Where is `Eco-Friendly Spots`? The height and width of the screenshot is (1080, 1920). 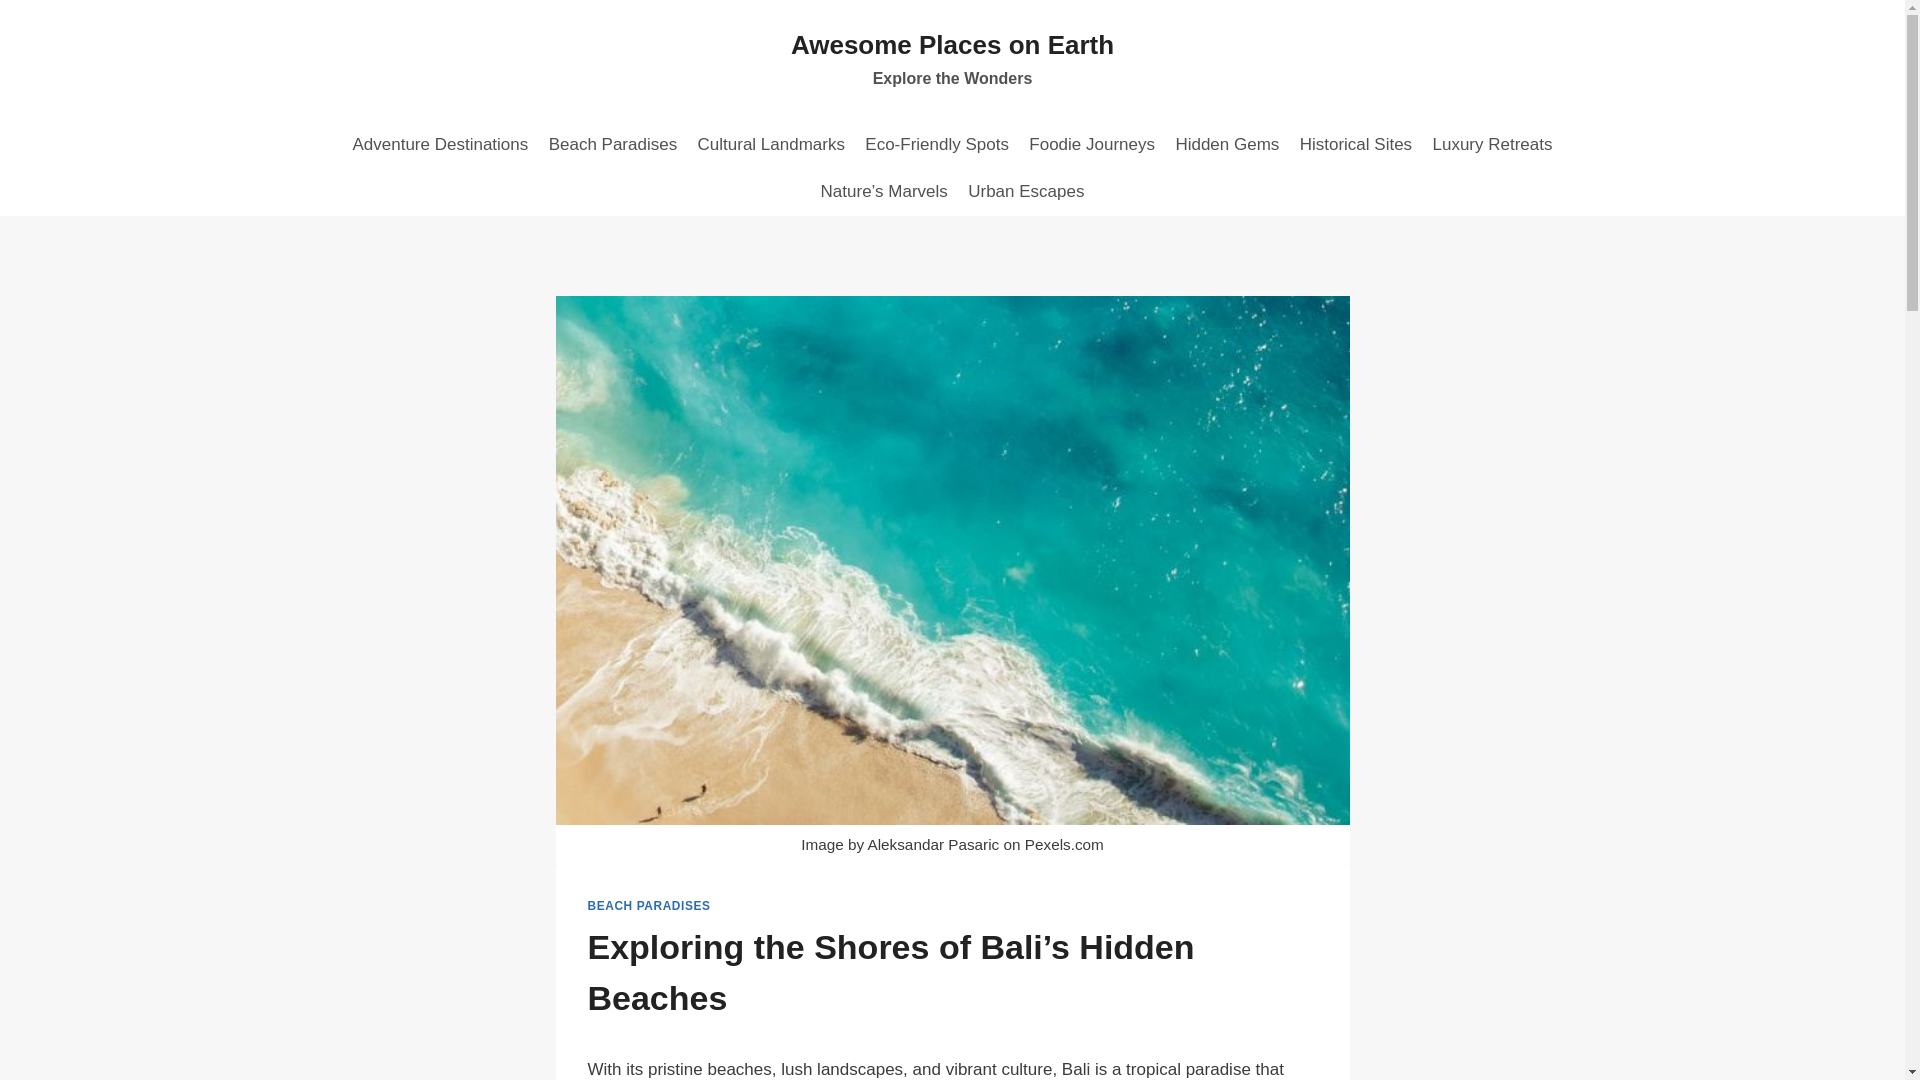
Eco-Friendly Spots is located at coordinates (1026, 192).